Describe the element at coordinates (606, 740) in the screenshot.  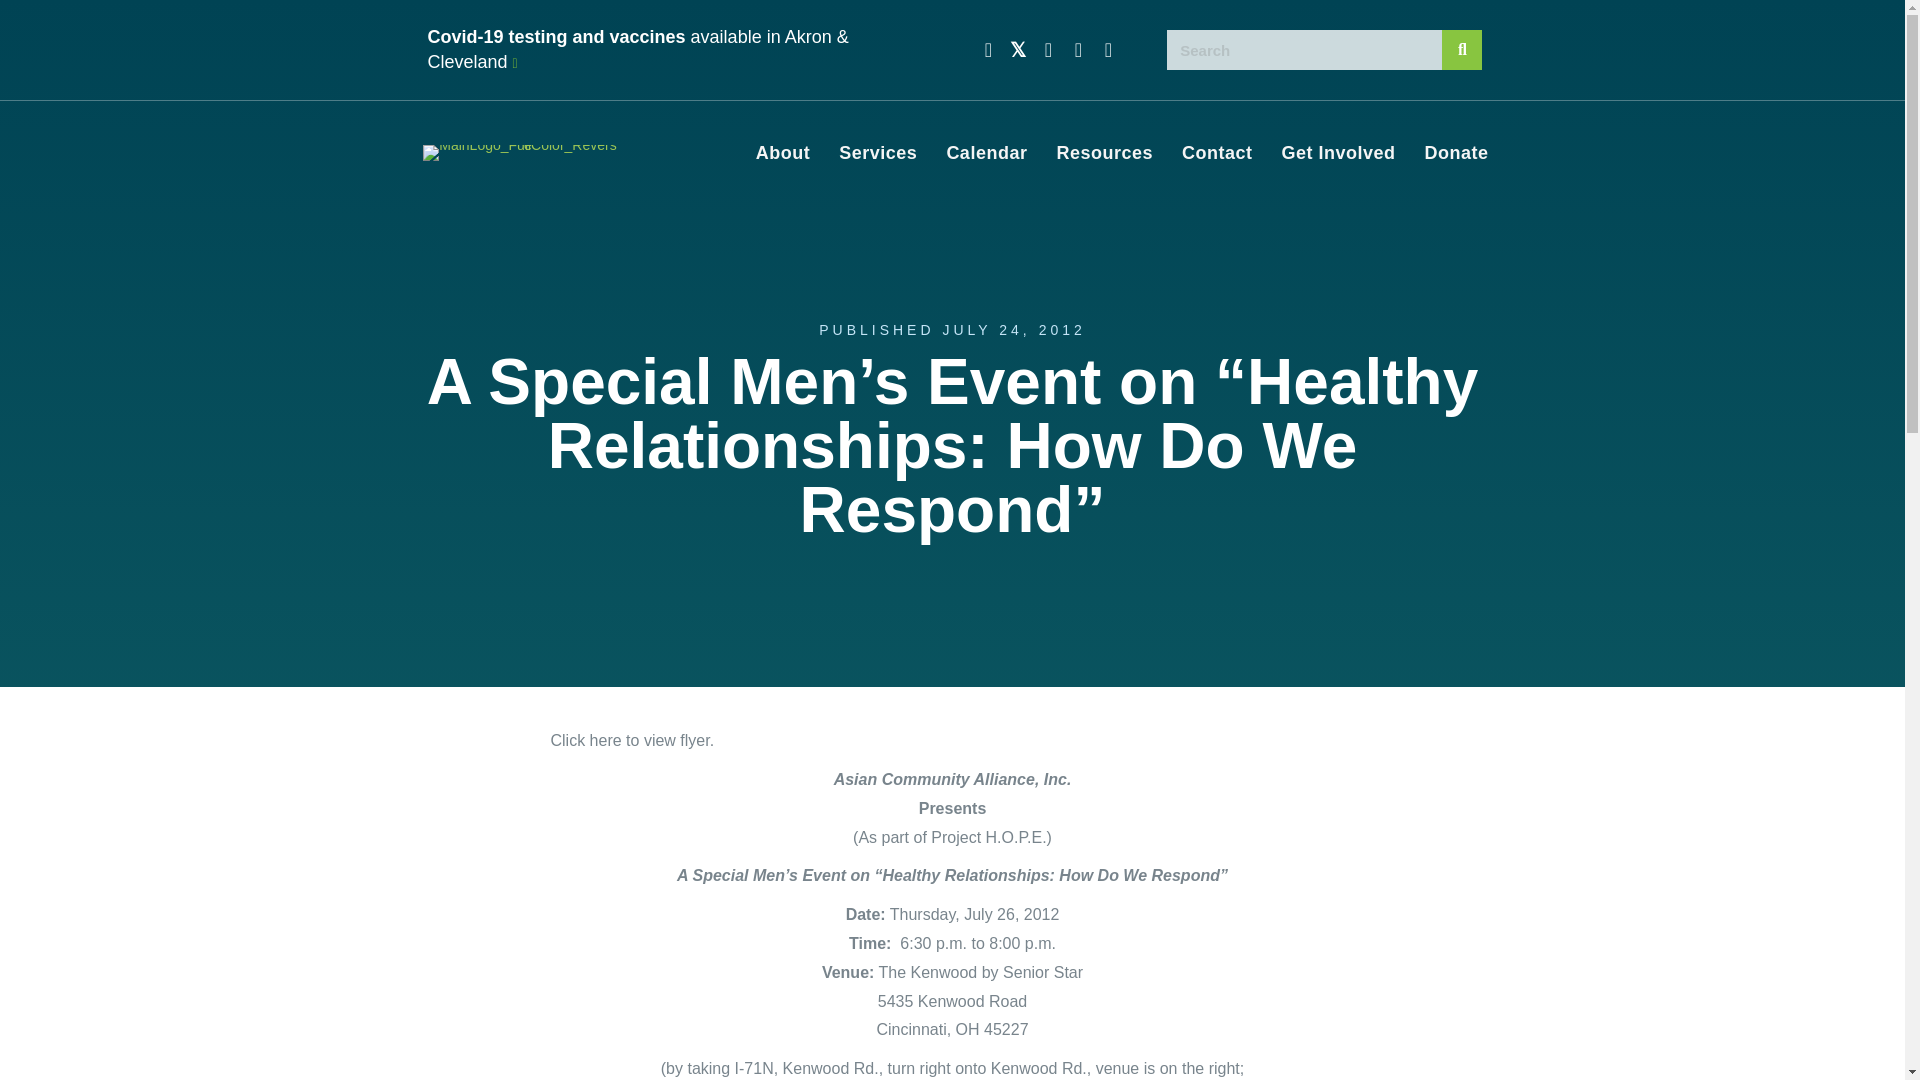
I see `here` at that location.